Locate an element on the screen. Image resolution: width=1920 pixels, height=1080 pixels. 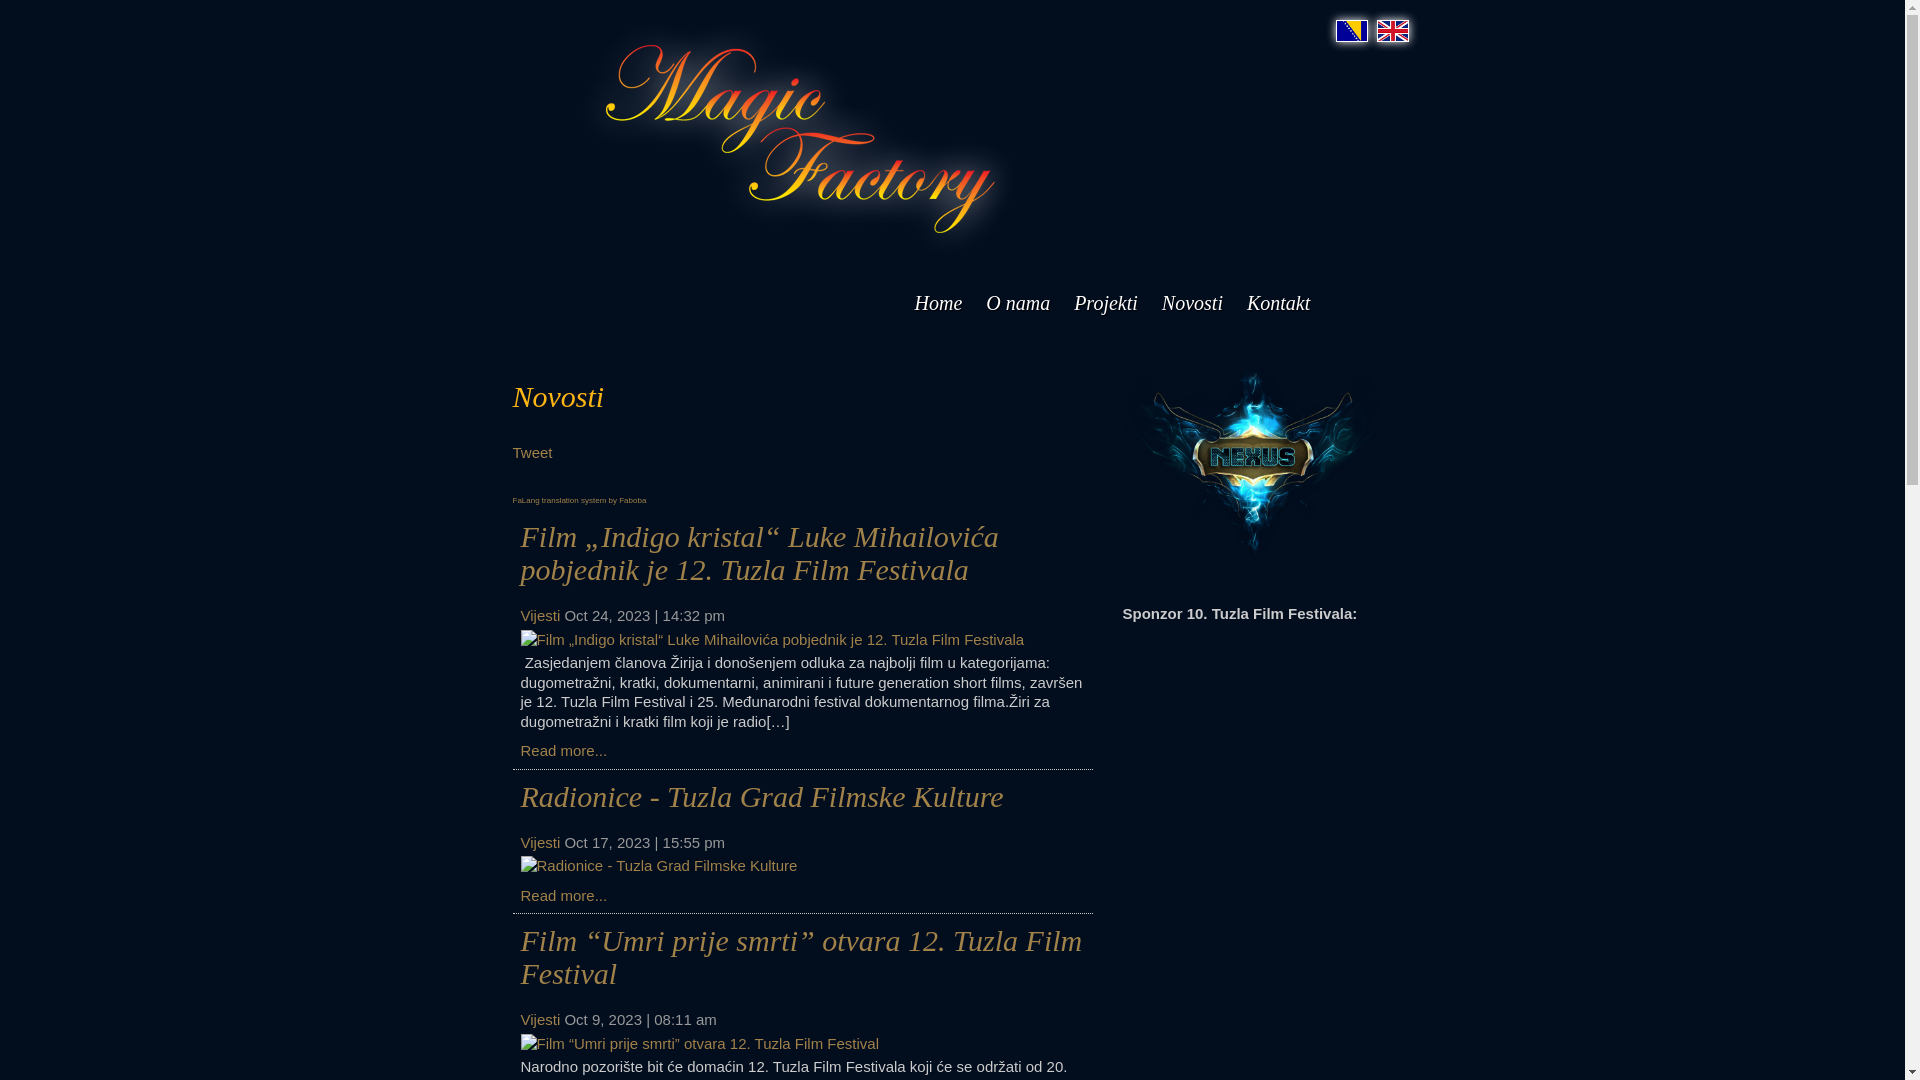
English (UK) is located at coordinates (1392, 31).